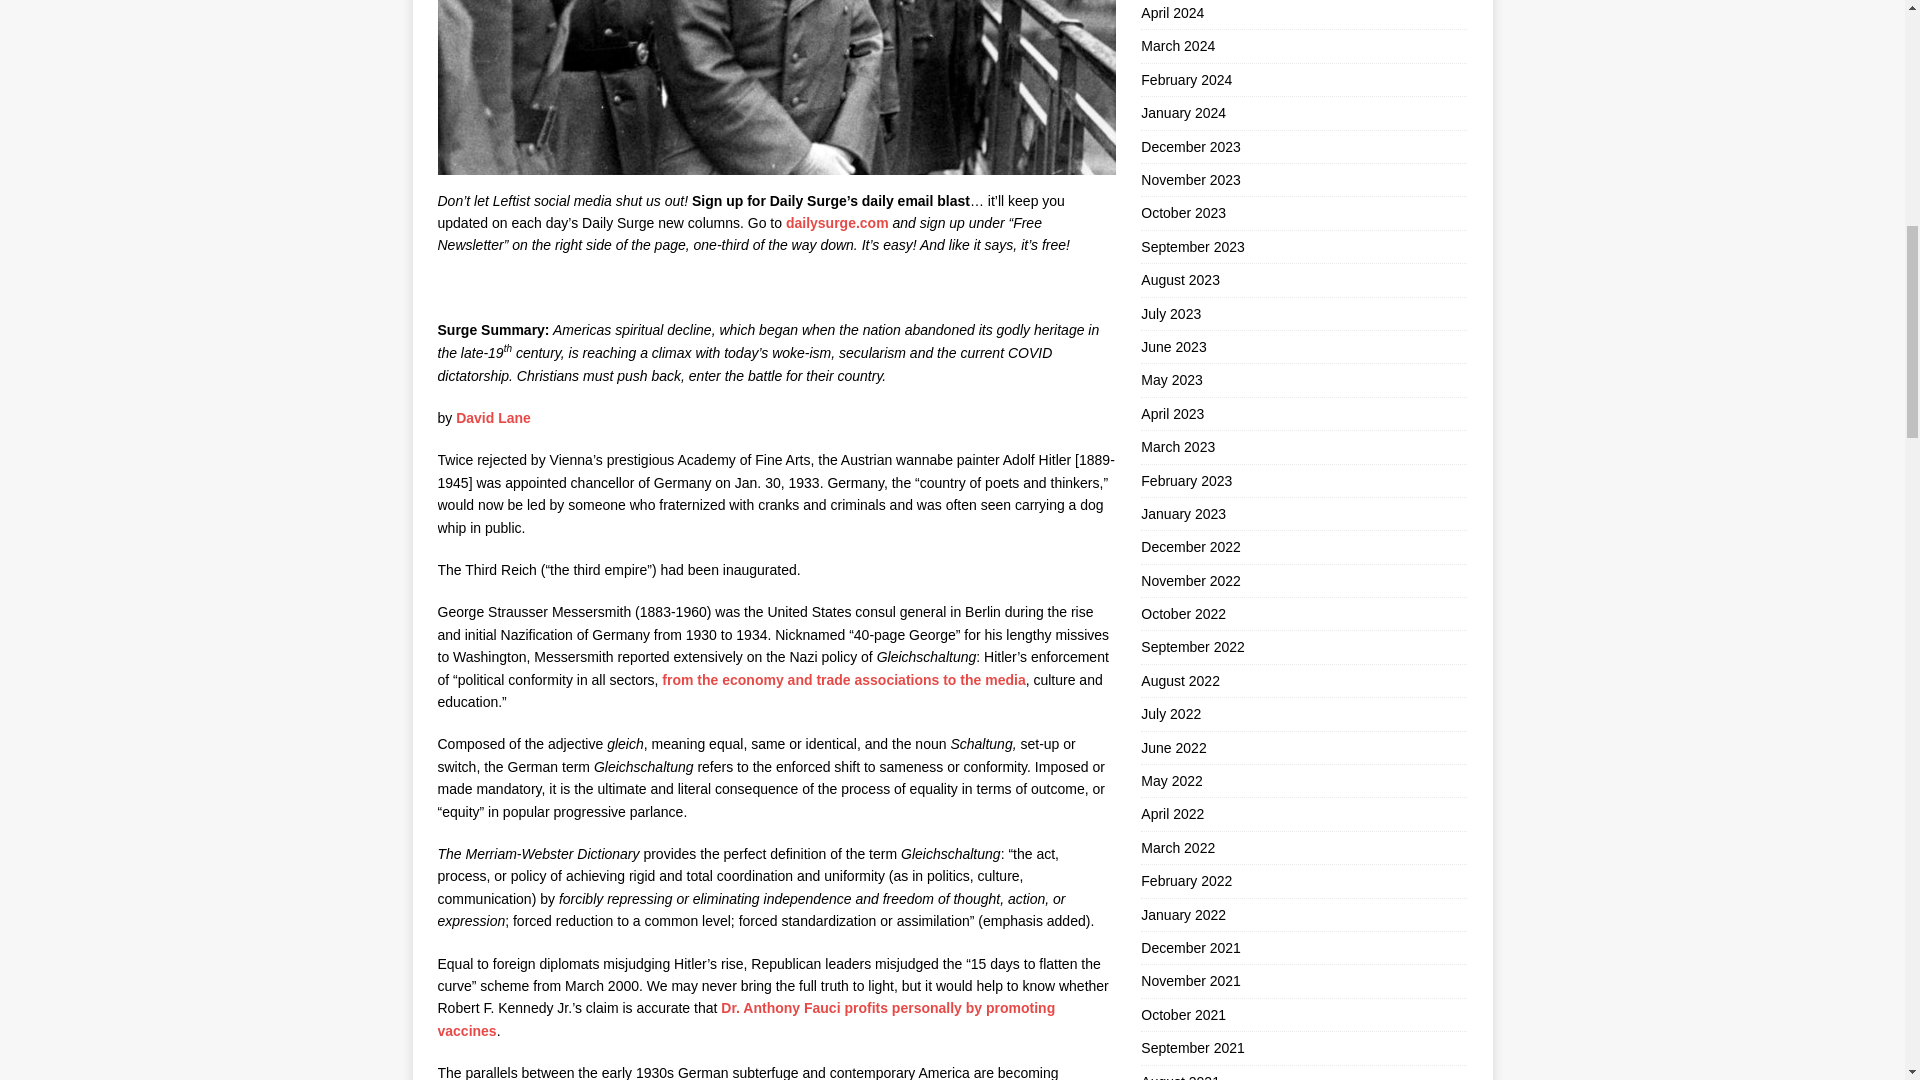  Describe the element at coordinates (746, 1018) in the screenshot. I see `Dr. Anthony Fauci profits personally by promoting vaccines` at that location.